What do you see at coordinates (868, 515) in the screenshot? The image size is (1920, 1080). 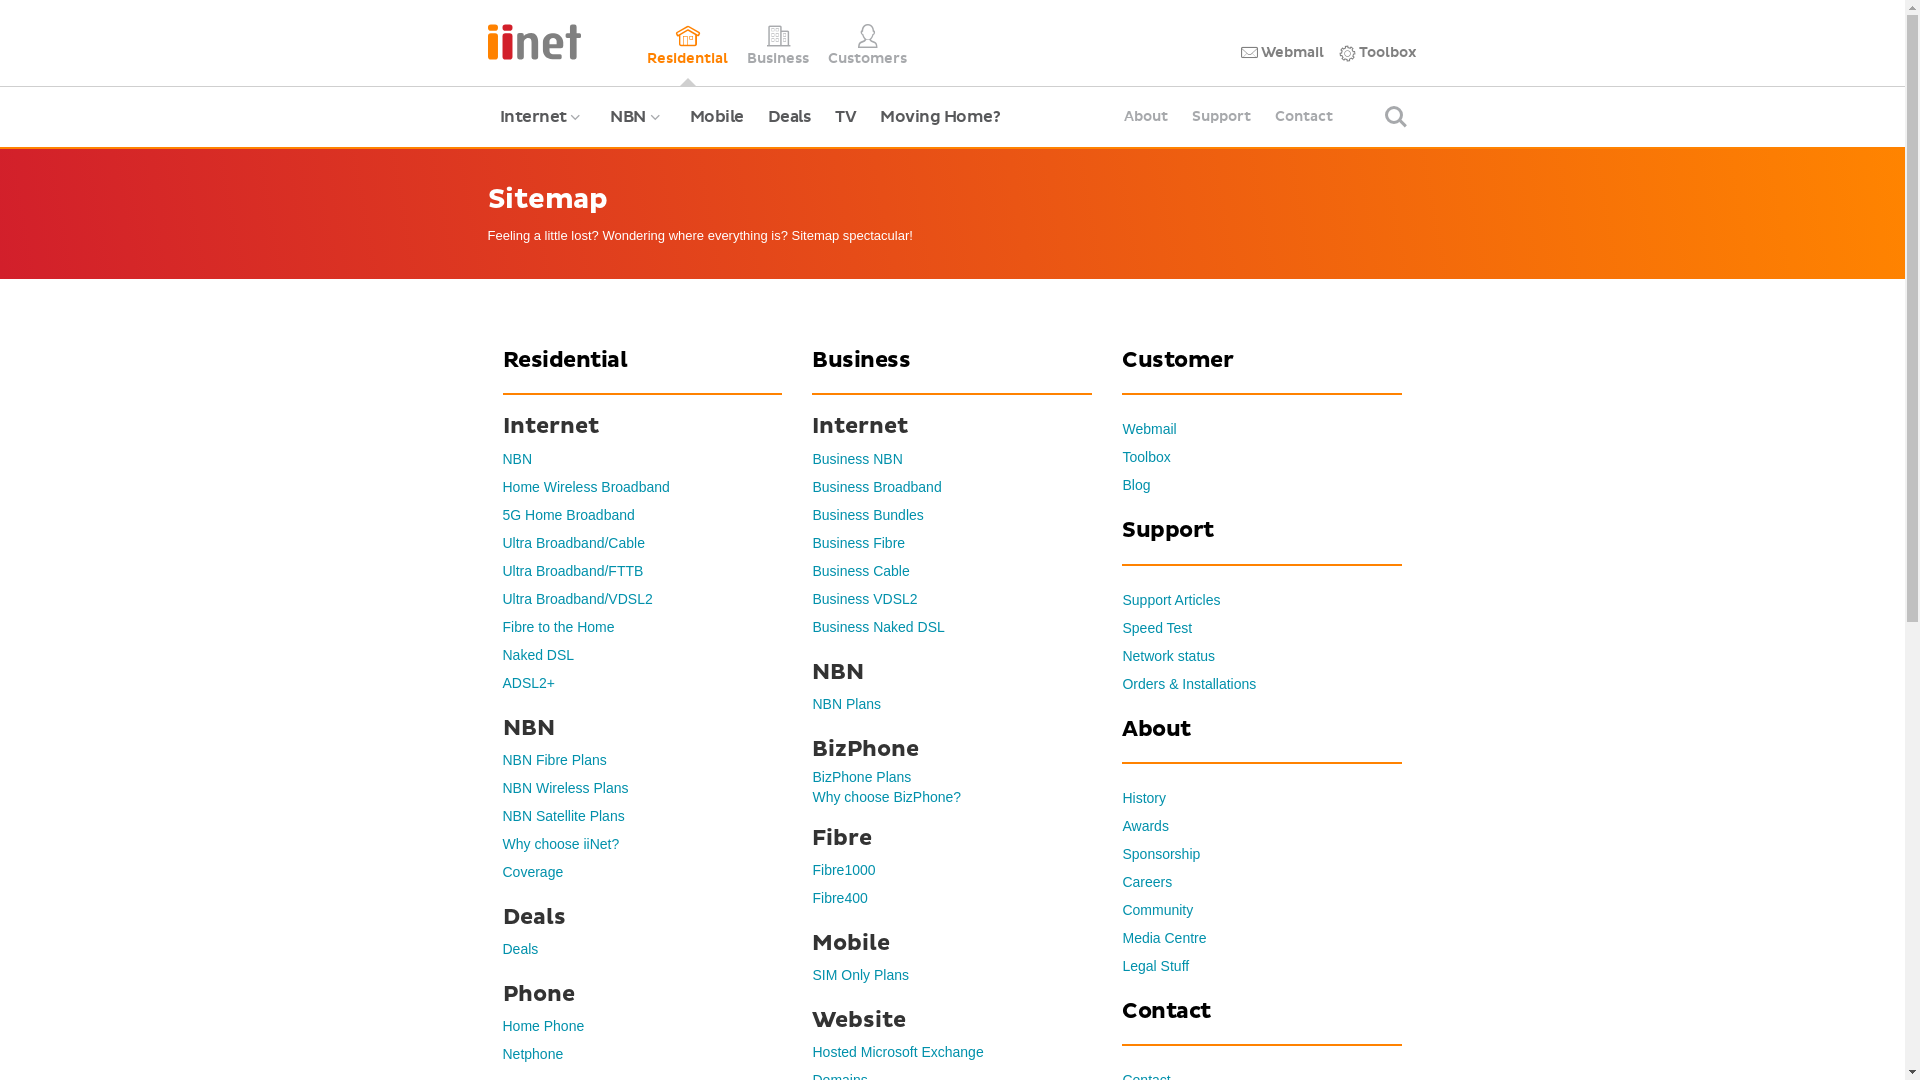 I see `Business Bundles` at bounding box center [868, 515].